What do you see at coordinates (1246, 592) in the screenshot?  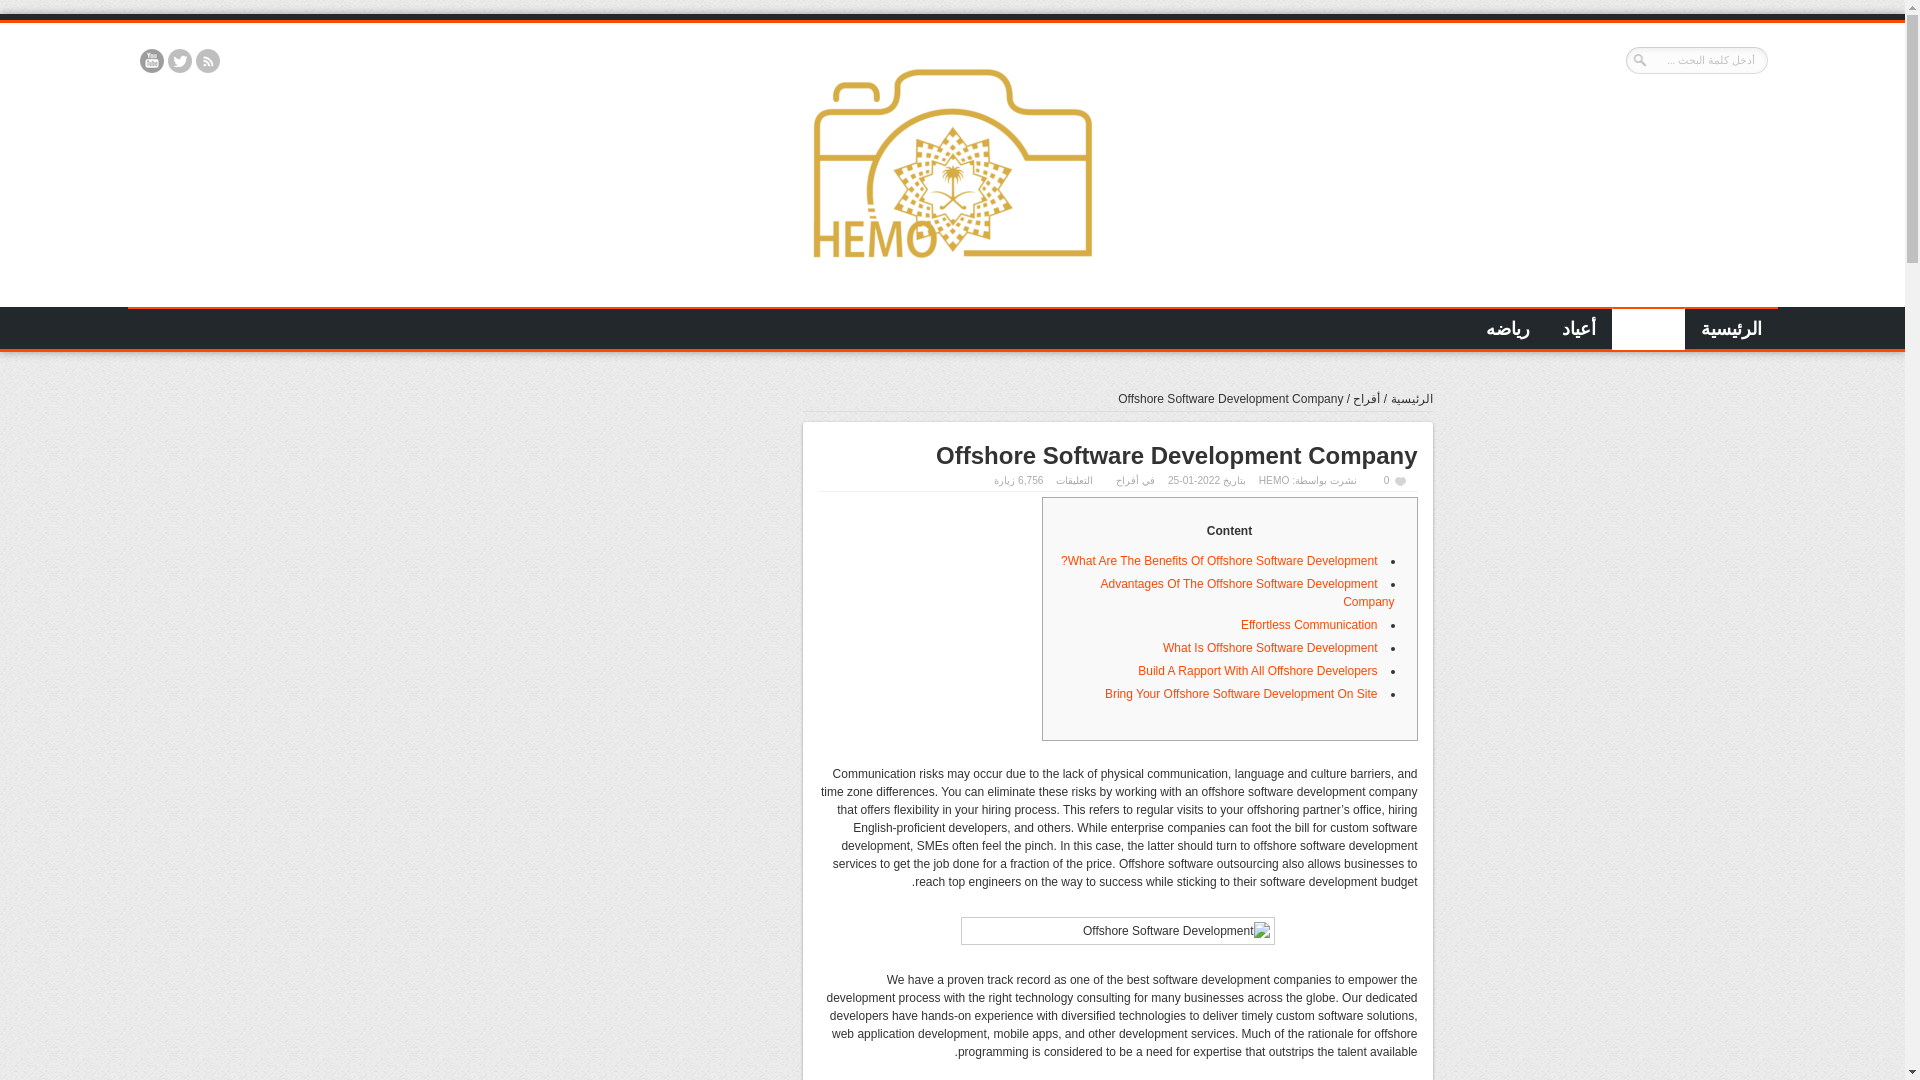 I see `Advantages Of The Offshore Software Development Company` at bounding box center [1246, 592].